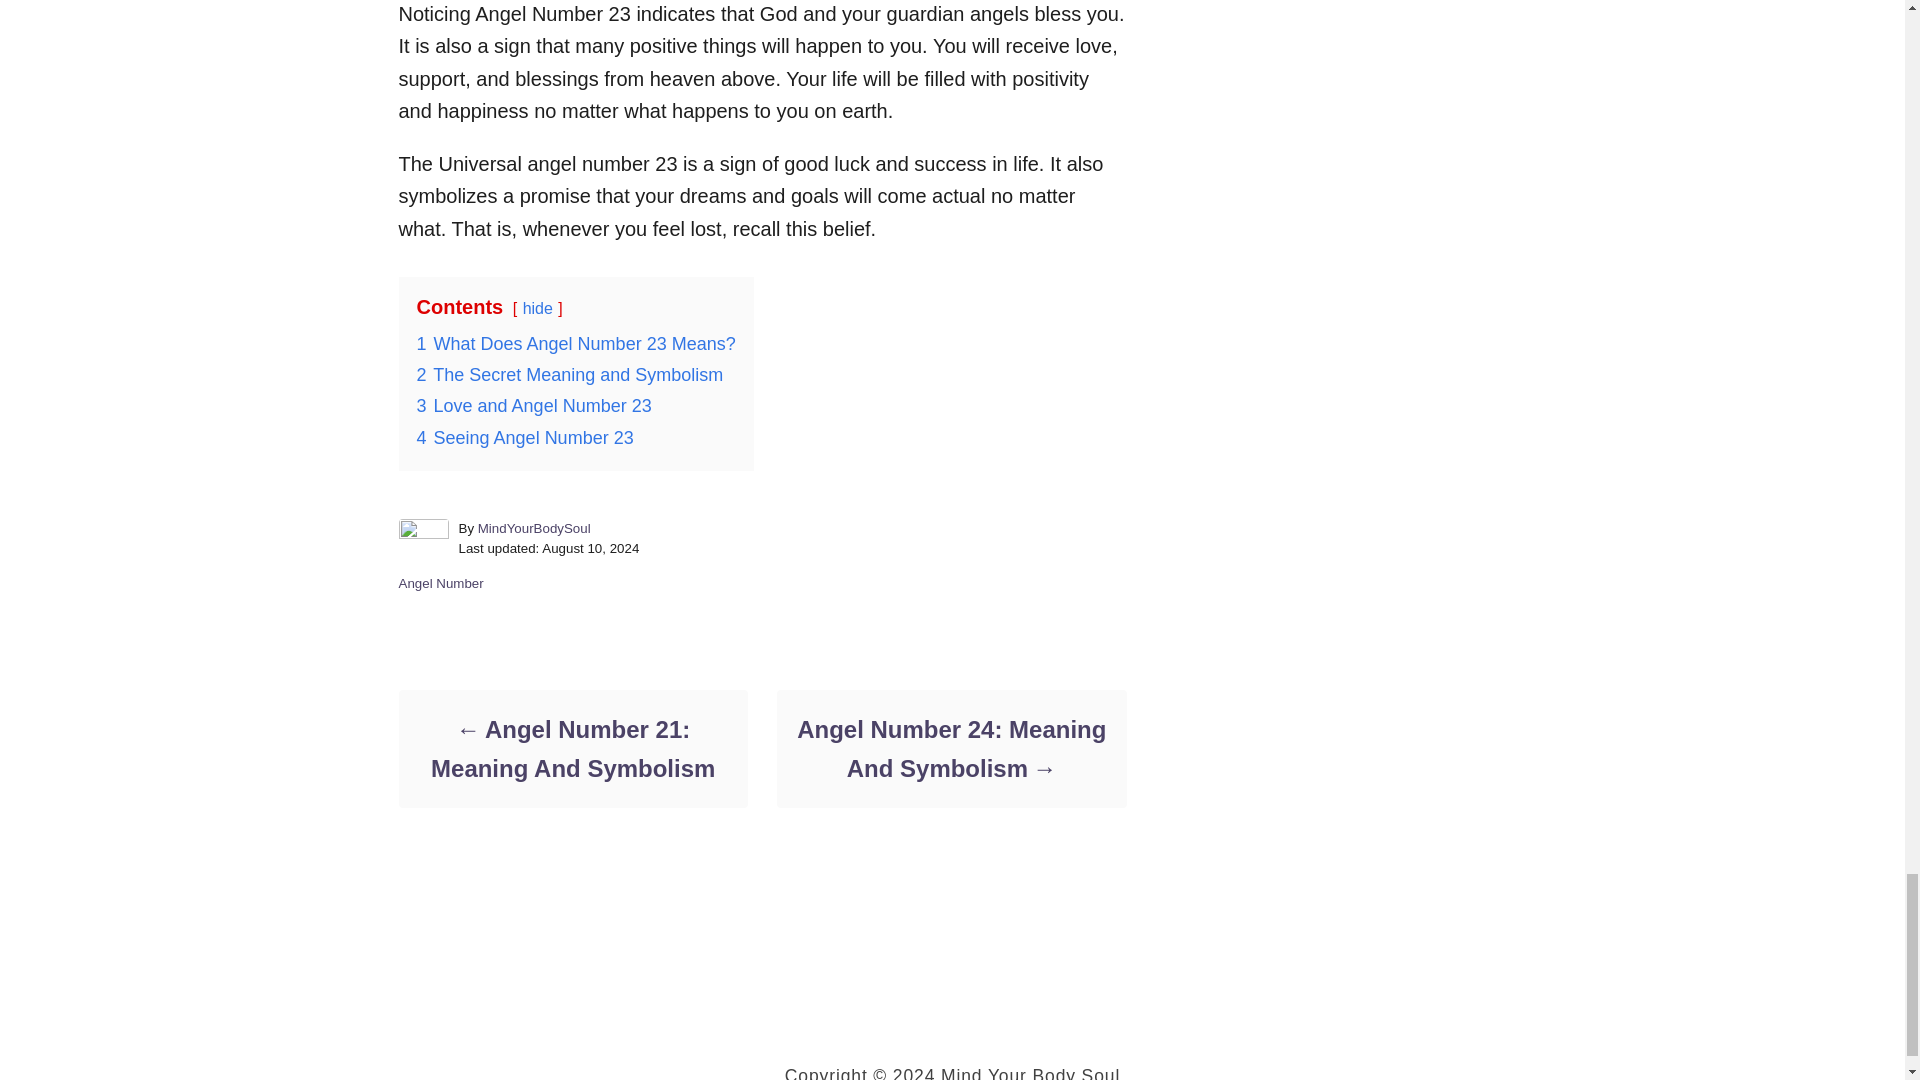 The height and width of the screenshot is (1080, 1920). What do you see at coordinates (537, 308) in the screenshot?
I see `hide` at bounding box center [537, 308].